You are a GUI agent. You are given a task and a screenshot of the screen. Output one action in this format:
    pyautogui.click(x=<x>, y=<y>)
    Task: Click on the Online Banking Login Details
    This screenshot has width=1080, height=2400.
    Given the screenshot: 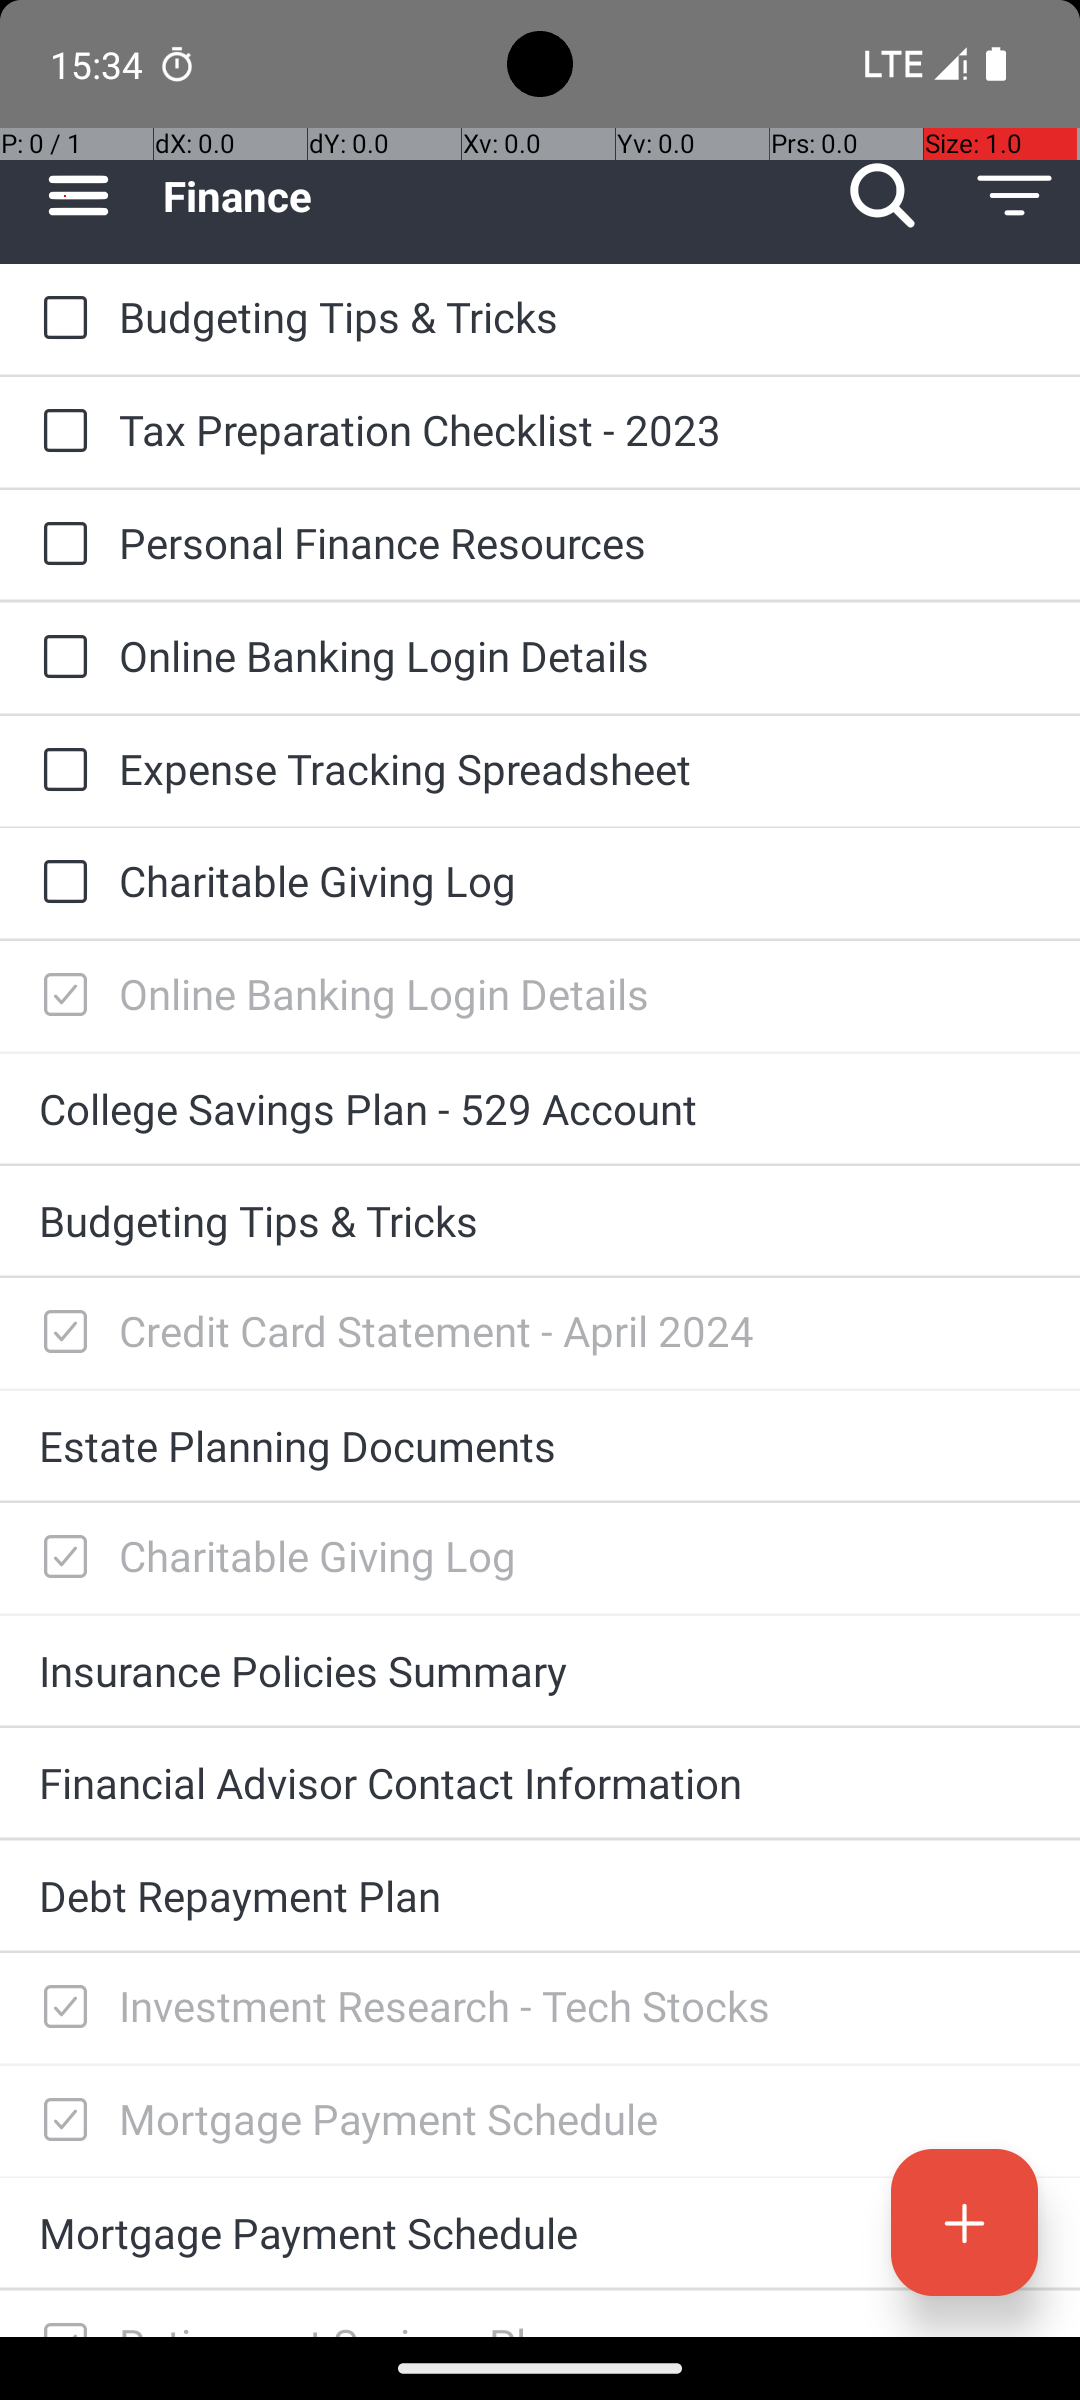 What is the action you would take?
    pyautogui.click(x=580, y=655)
    